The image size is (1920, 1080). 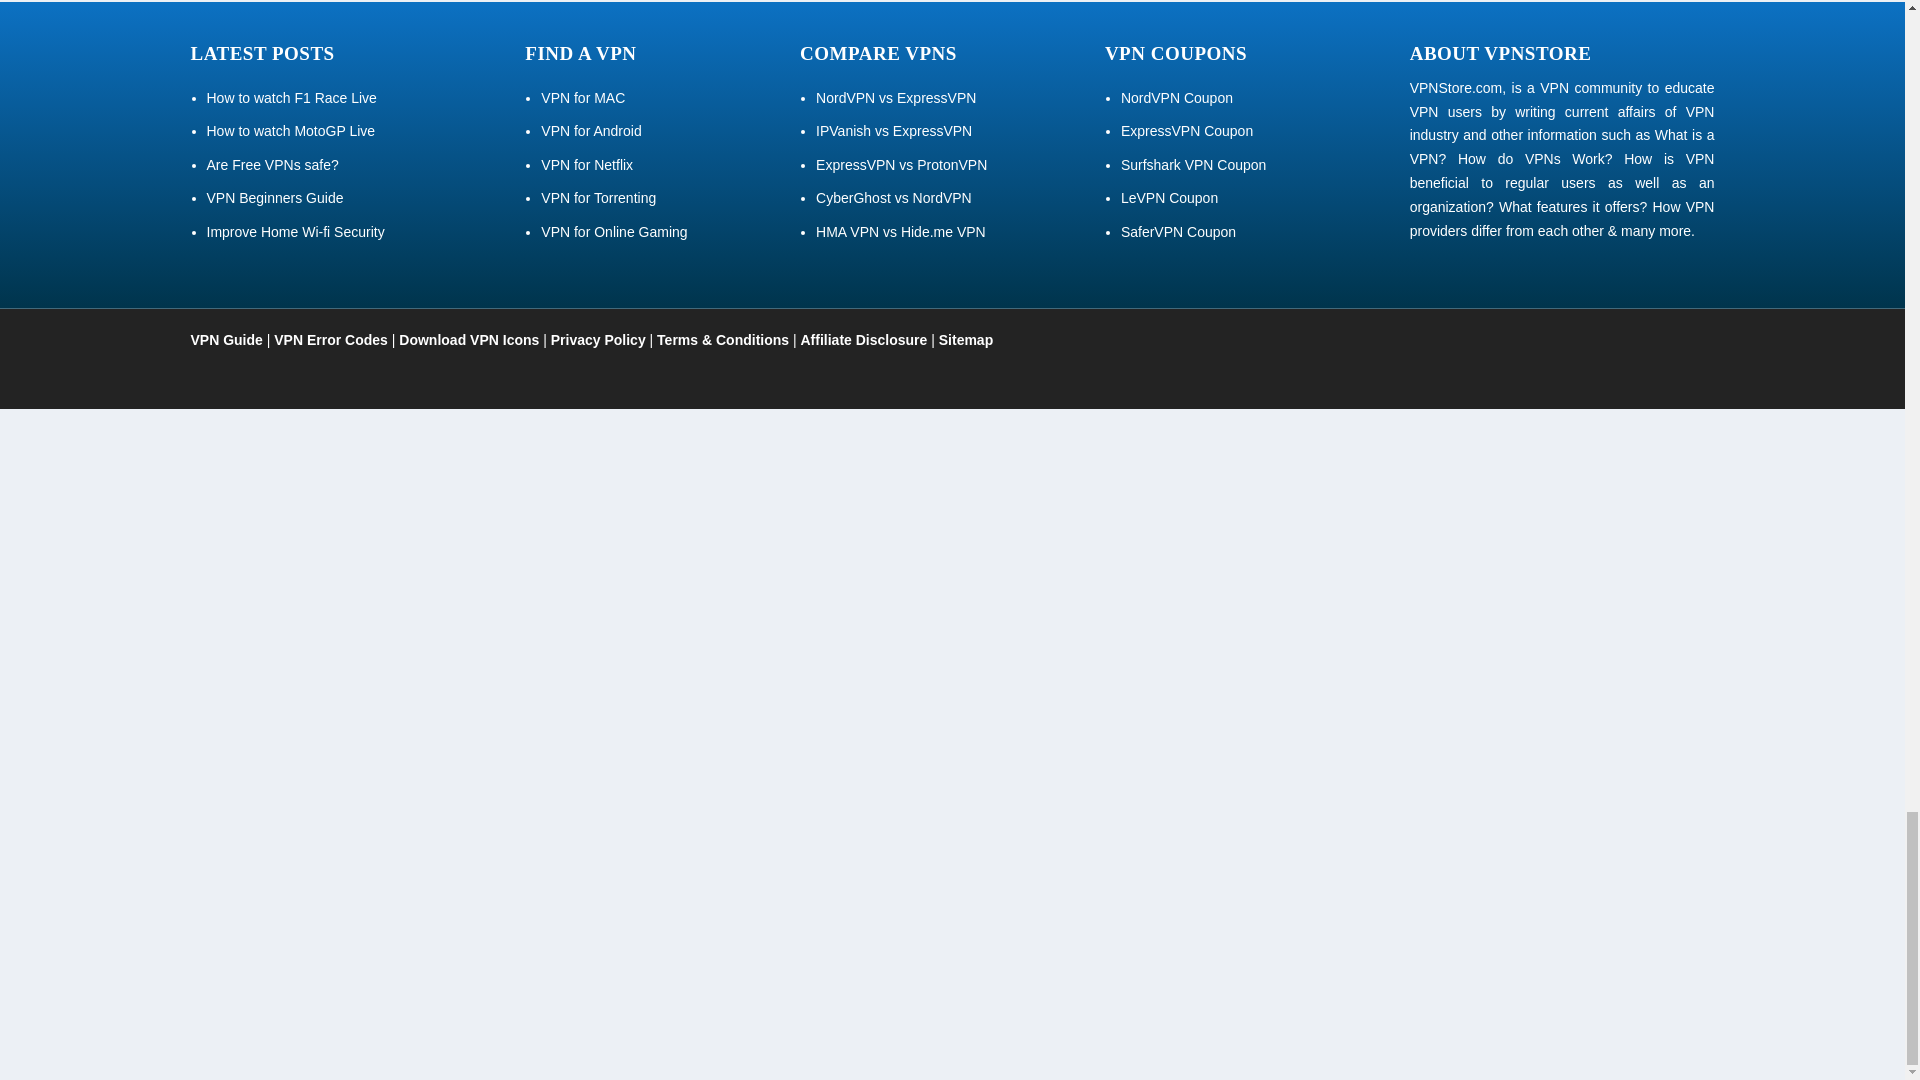 I want to click on VPN Beginners Guide, so click(x=274, y=198).